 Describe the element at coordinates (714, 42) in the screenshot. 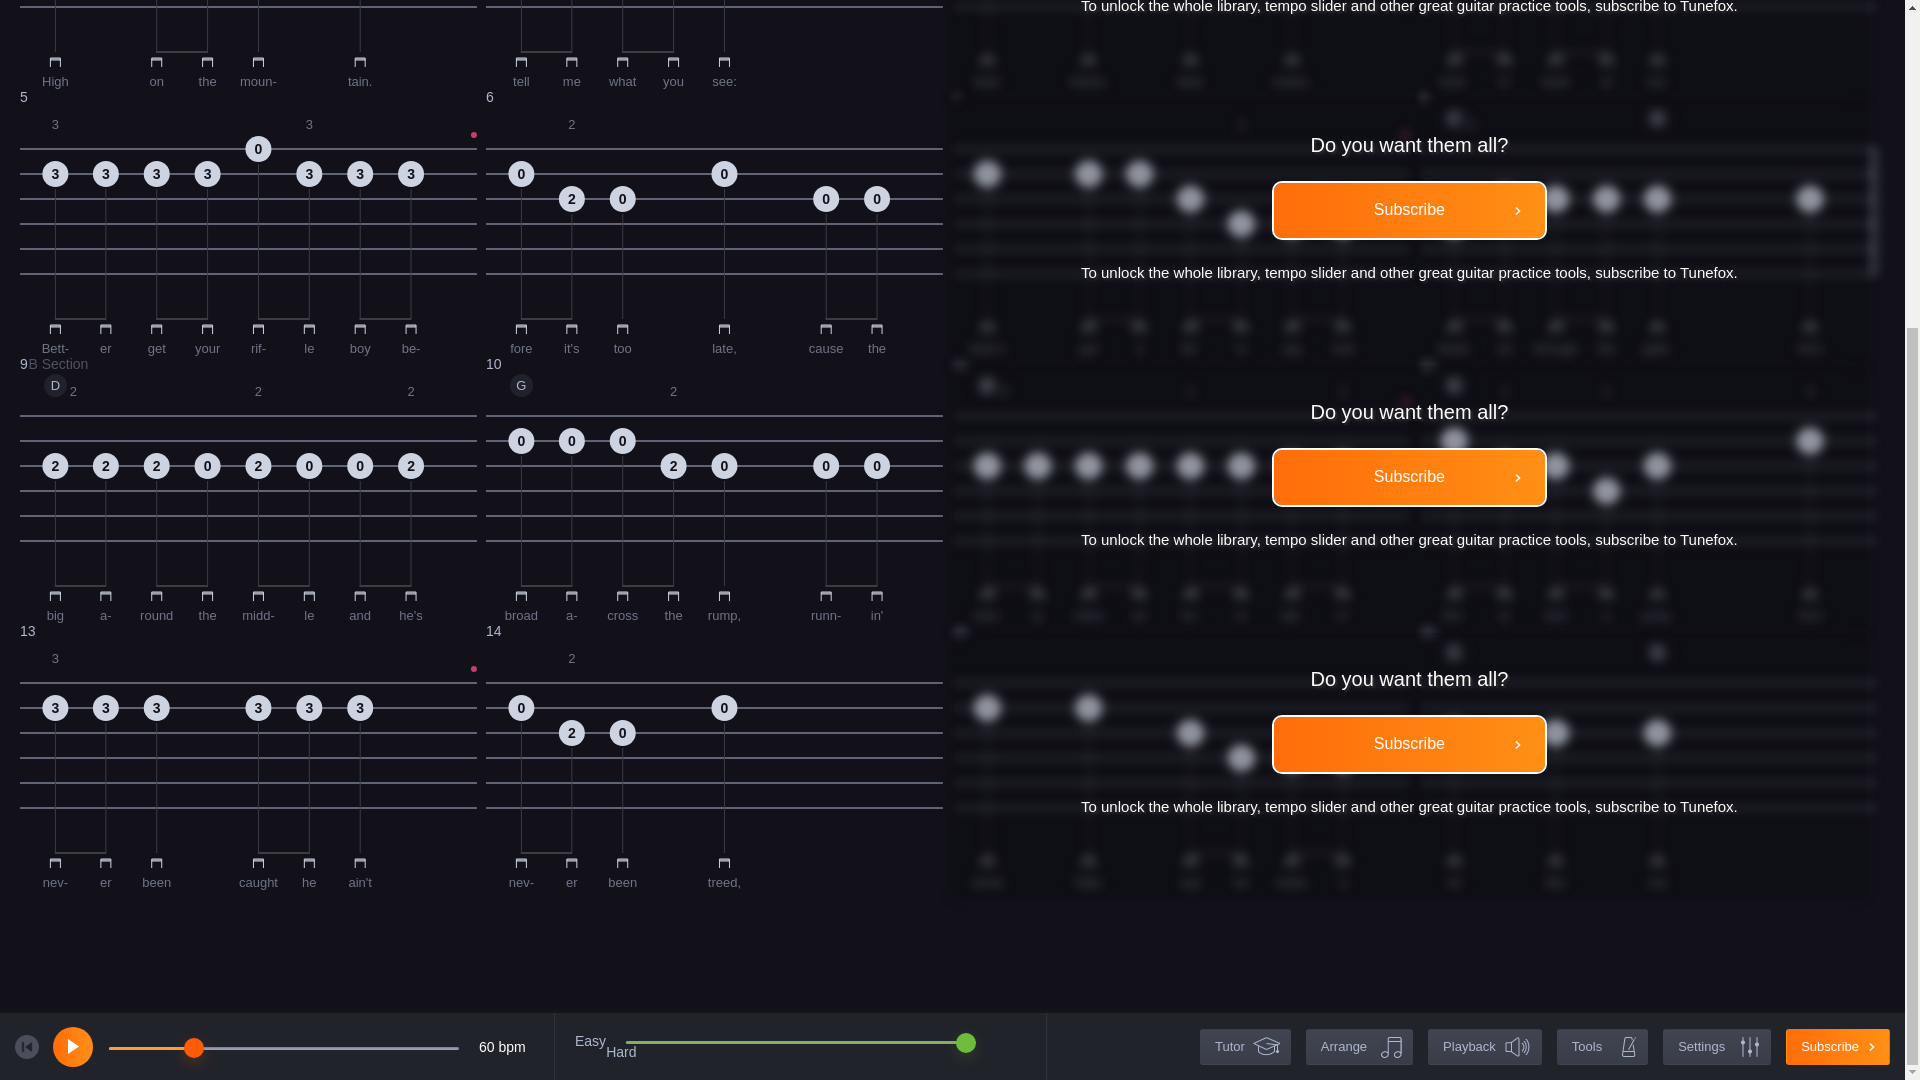

I see `Subscribe` at that location.